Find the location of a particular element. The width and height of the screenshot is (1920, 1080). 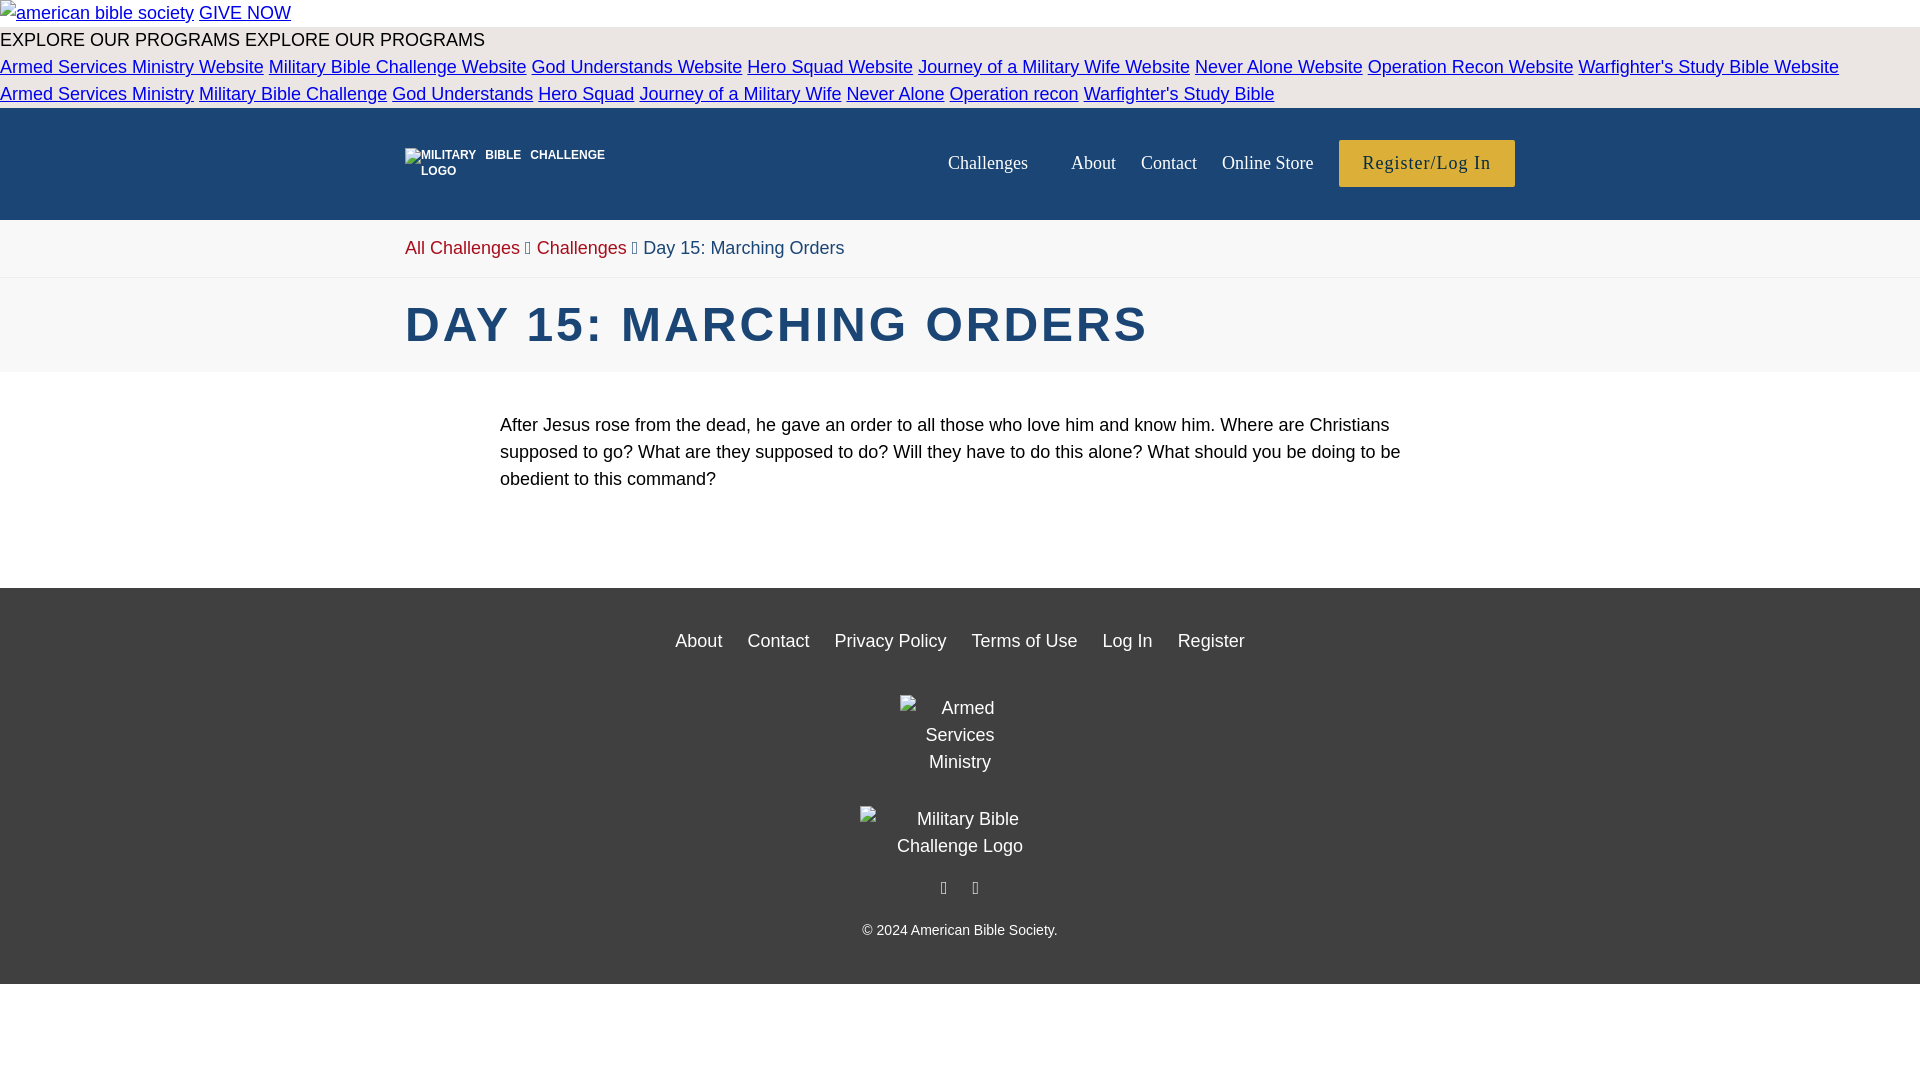

Contact is located at coordinates (777, 640).